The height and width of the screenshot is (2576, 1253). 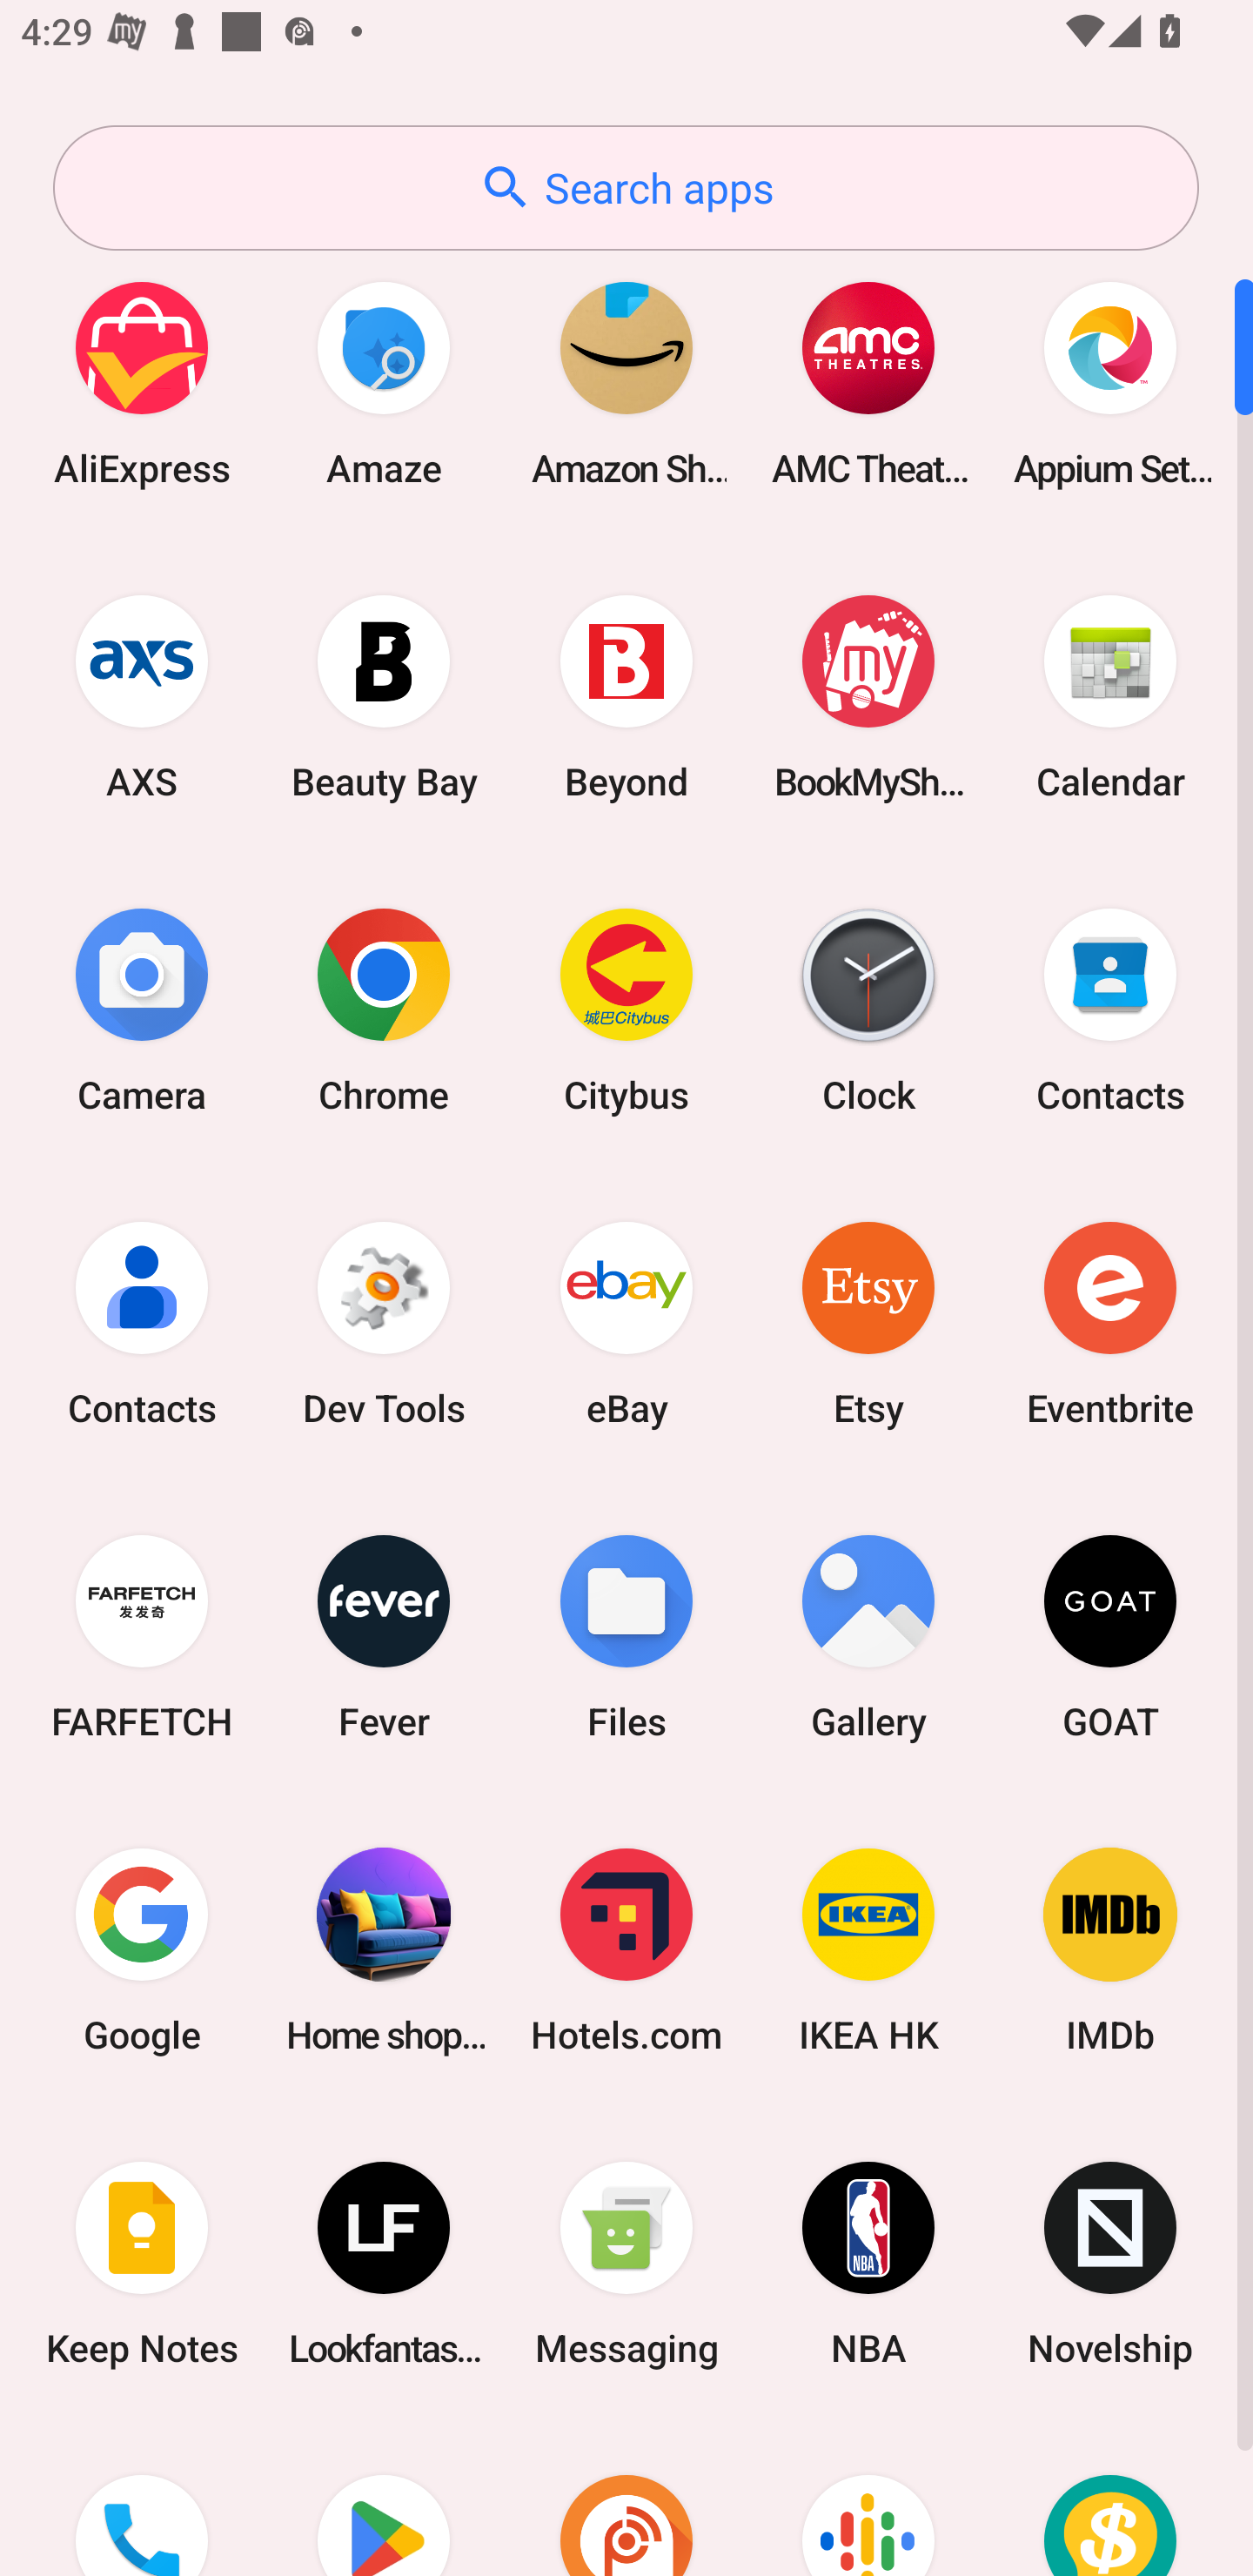 I want to click on Chrome, so click(x=384, y=1010).